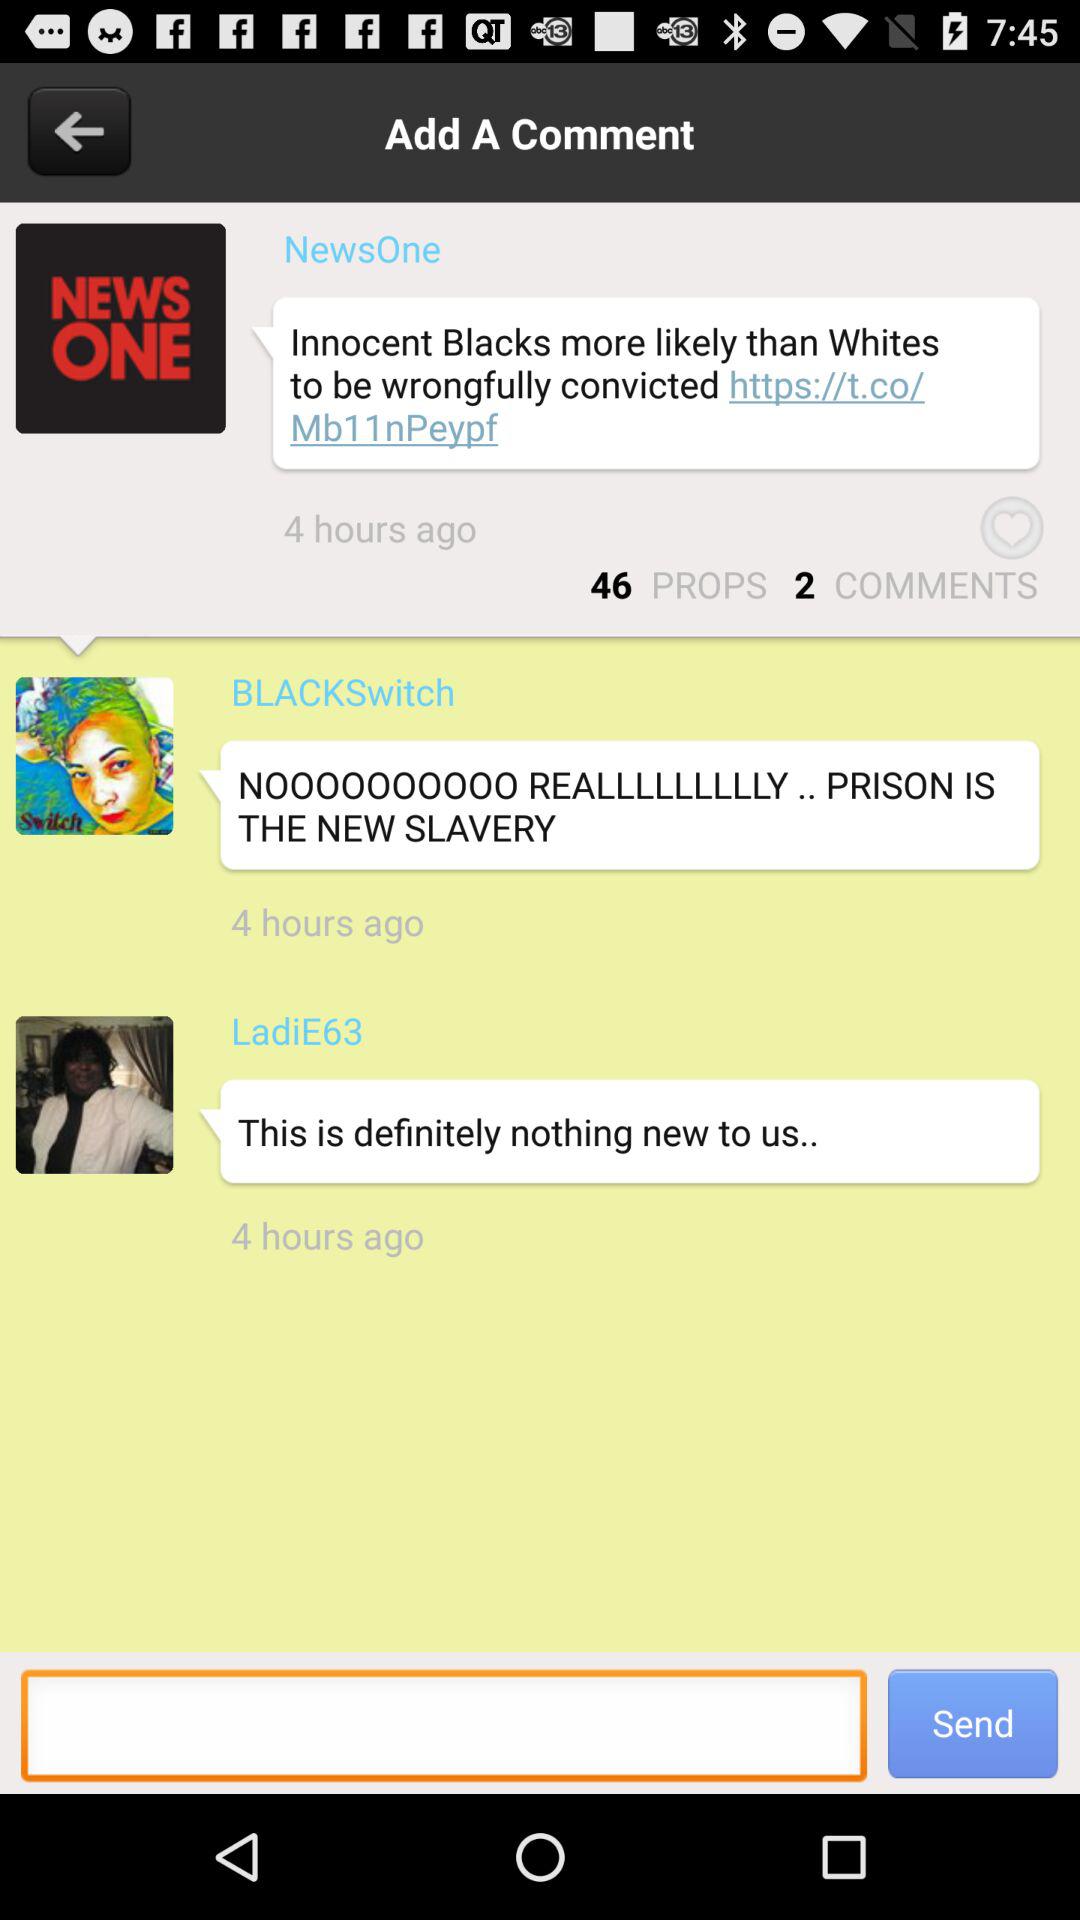 The width and height of the screenshot is (1080, 1920). I want to click on open ladie63 app, so click(296, 1030).